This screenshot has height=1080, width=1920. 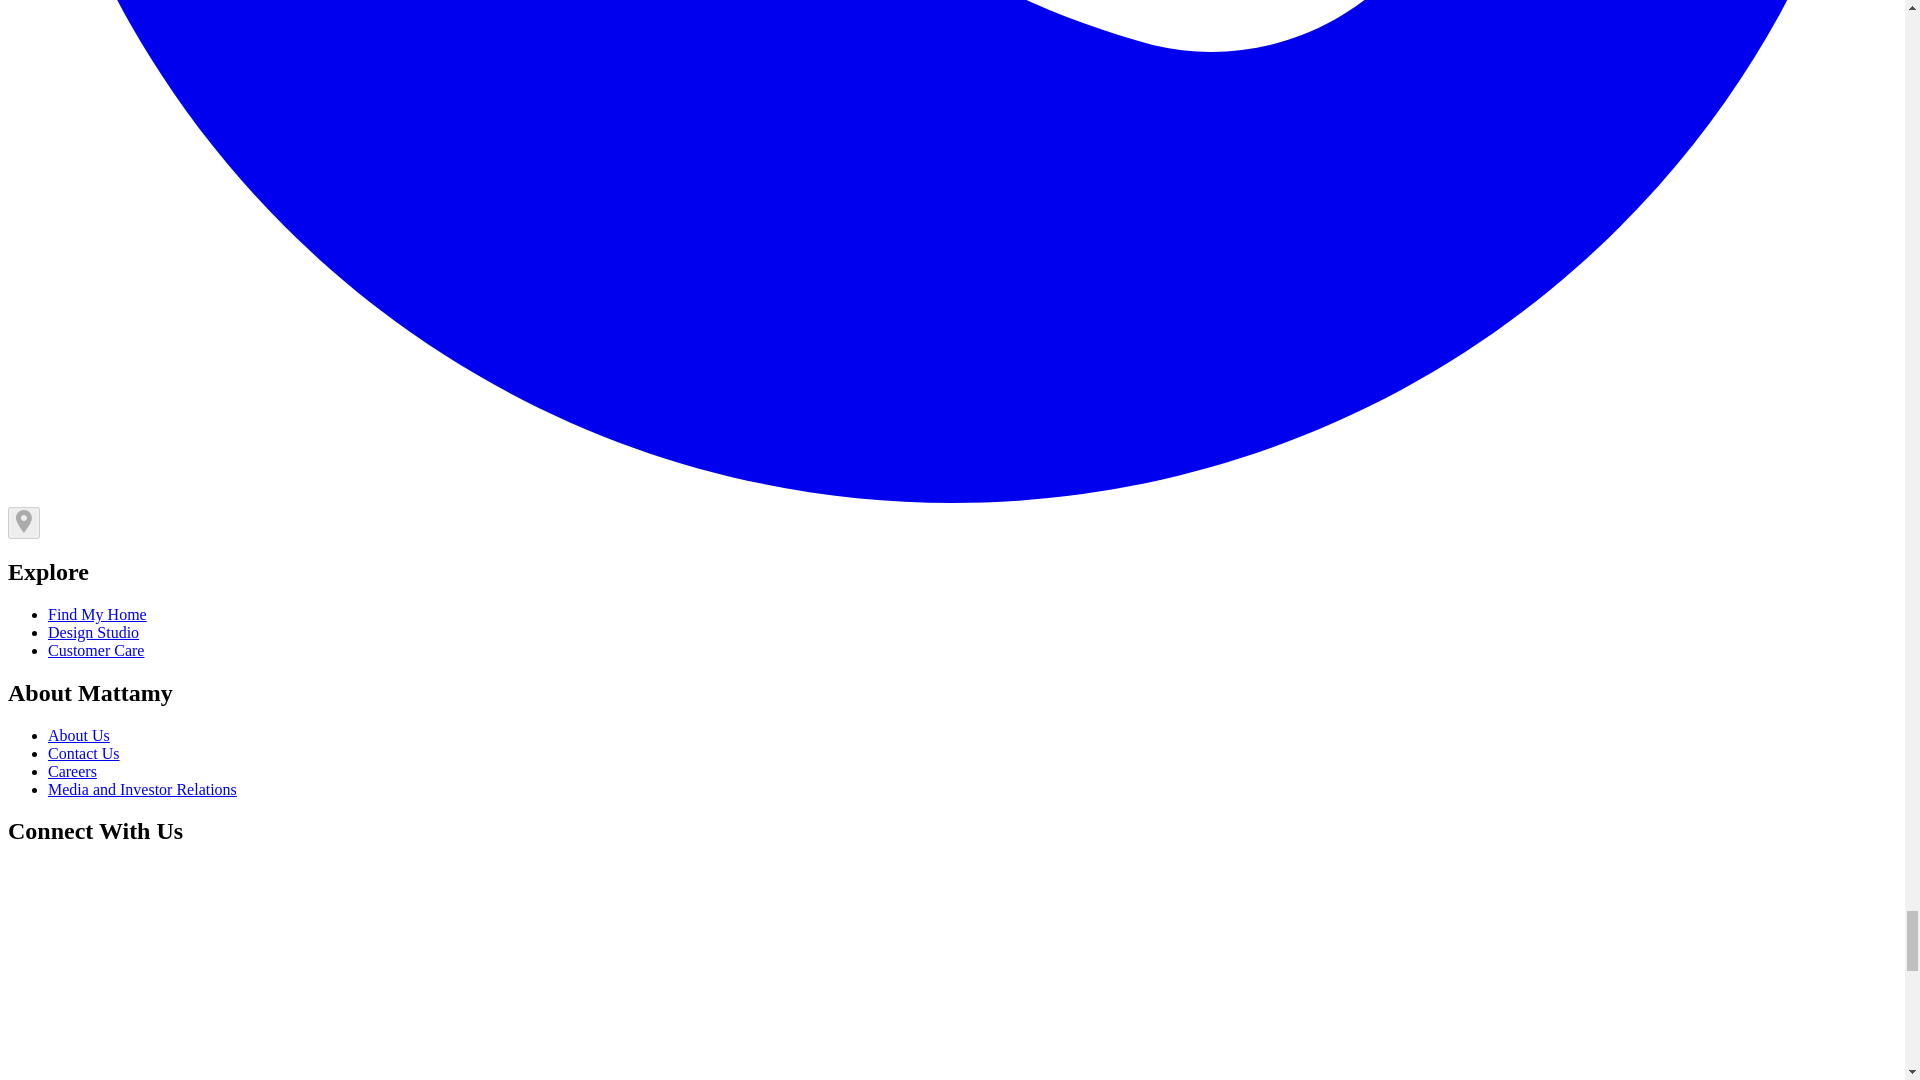 What do you see at coordinates (98, 614) in the screenshot?
I see `Find My Home` at bounding box center [98, 614].